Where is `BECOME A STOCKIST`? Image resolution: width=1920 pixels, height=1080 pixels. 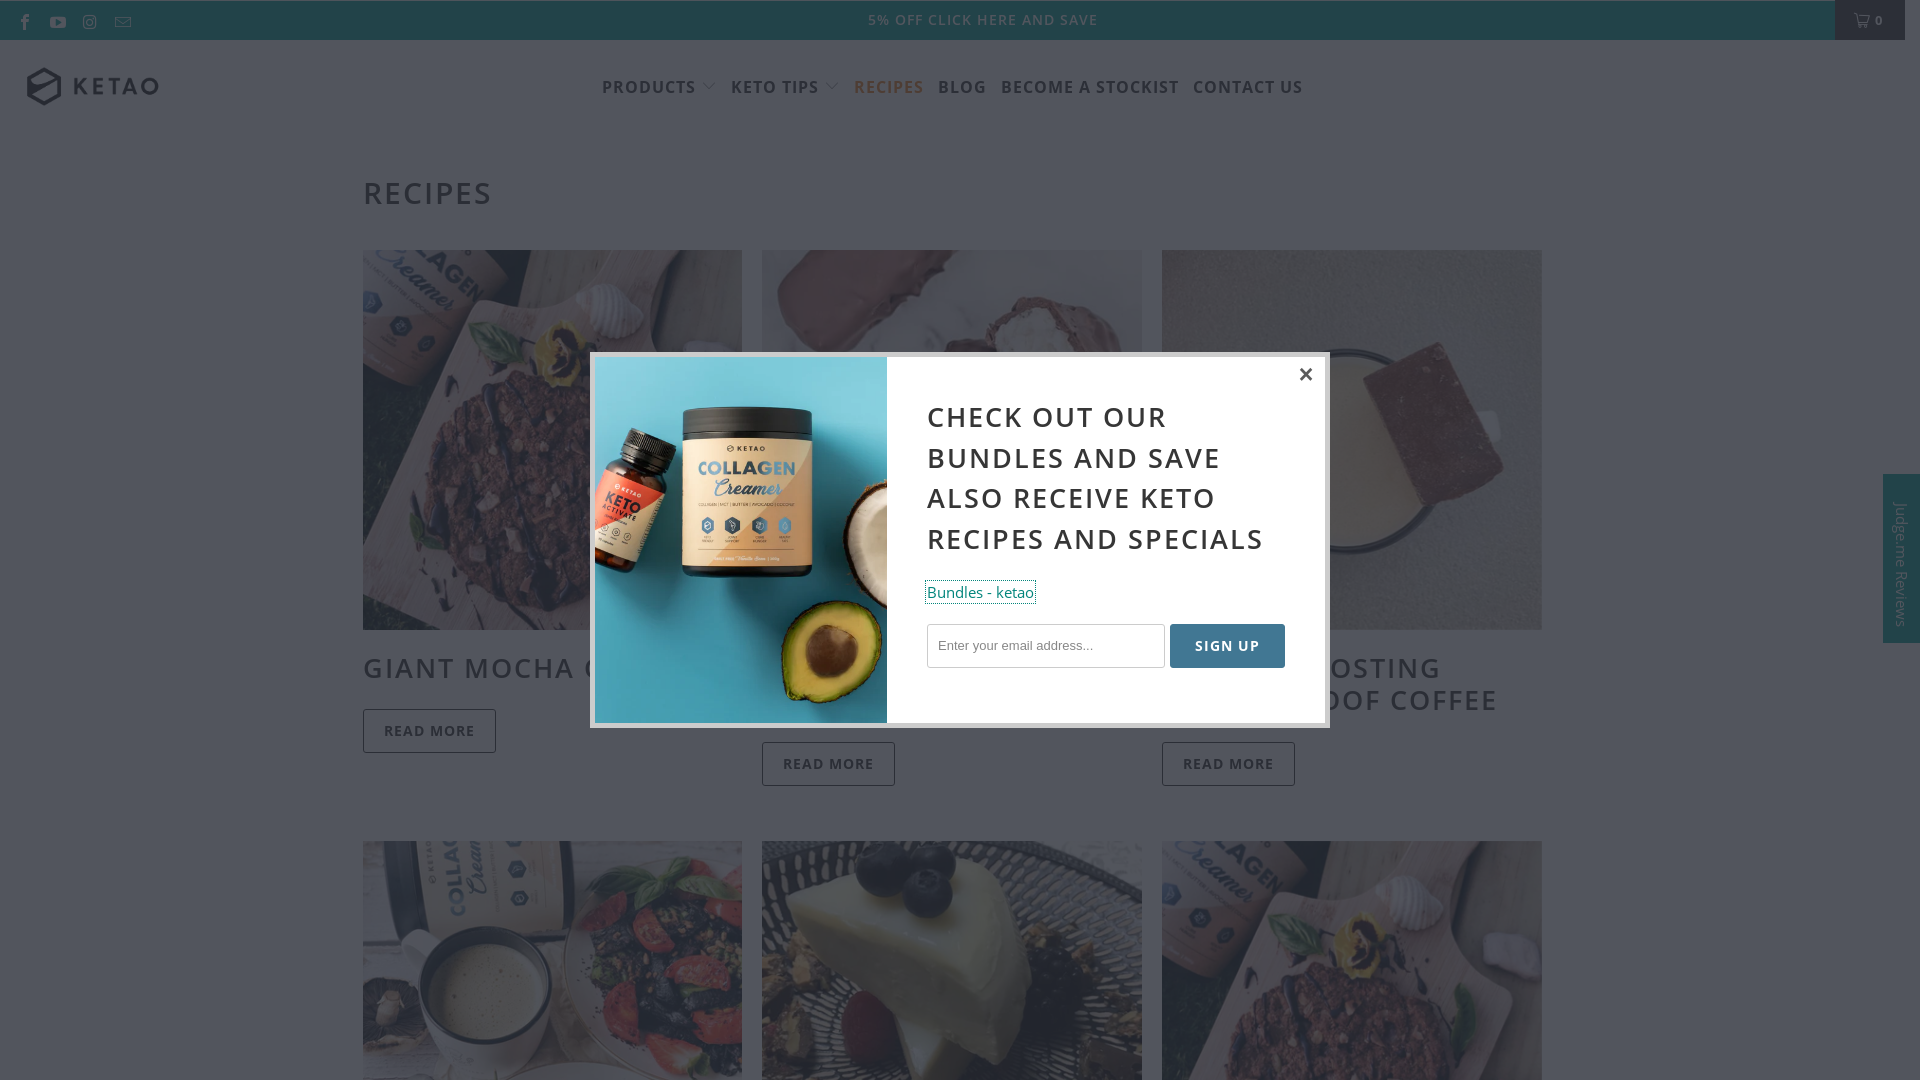
BECOME A STOCKIST is located at coordinates (1090, 88).